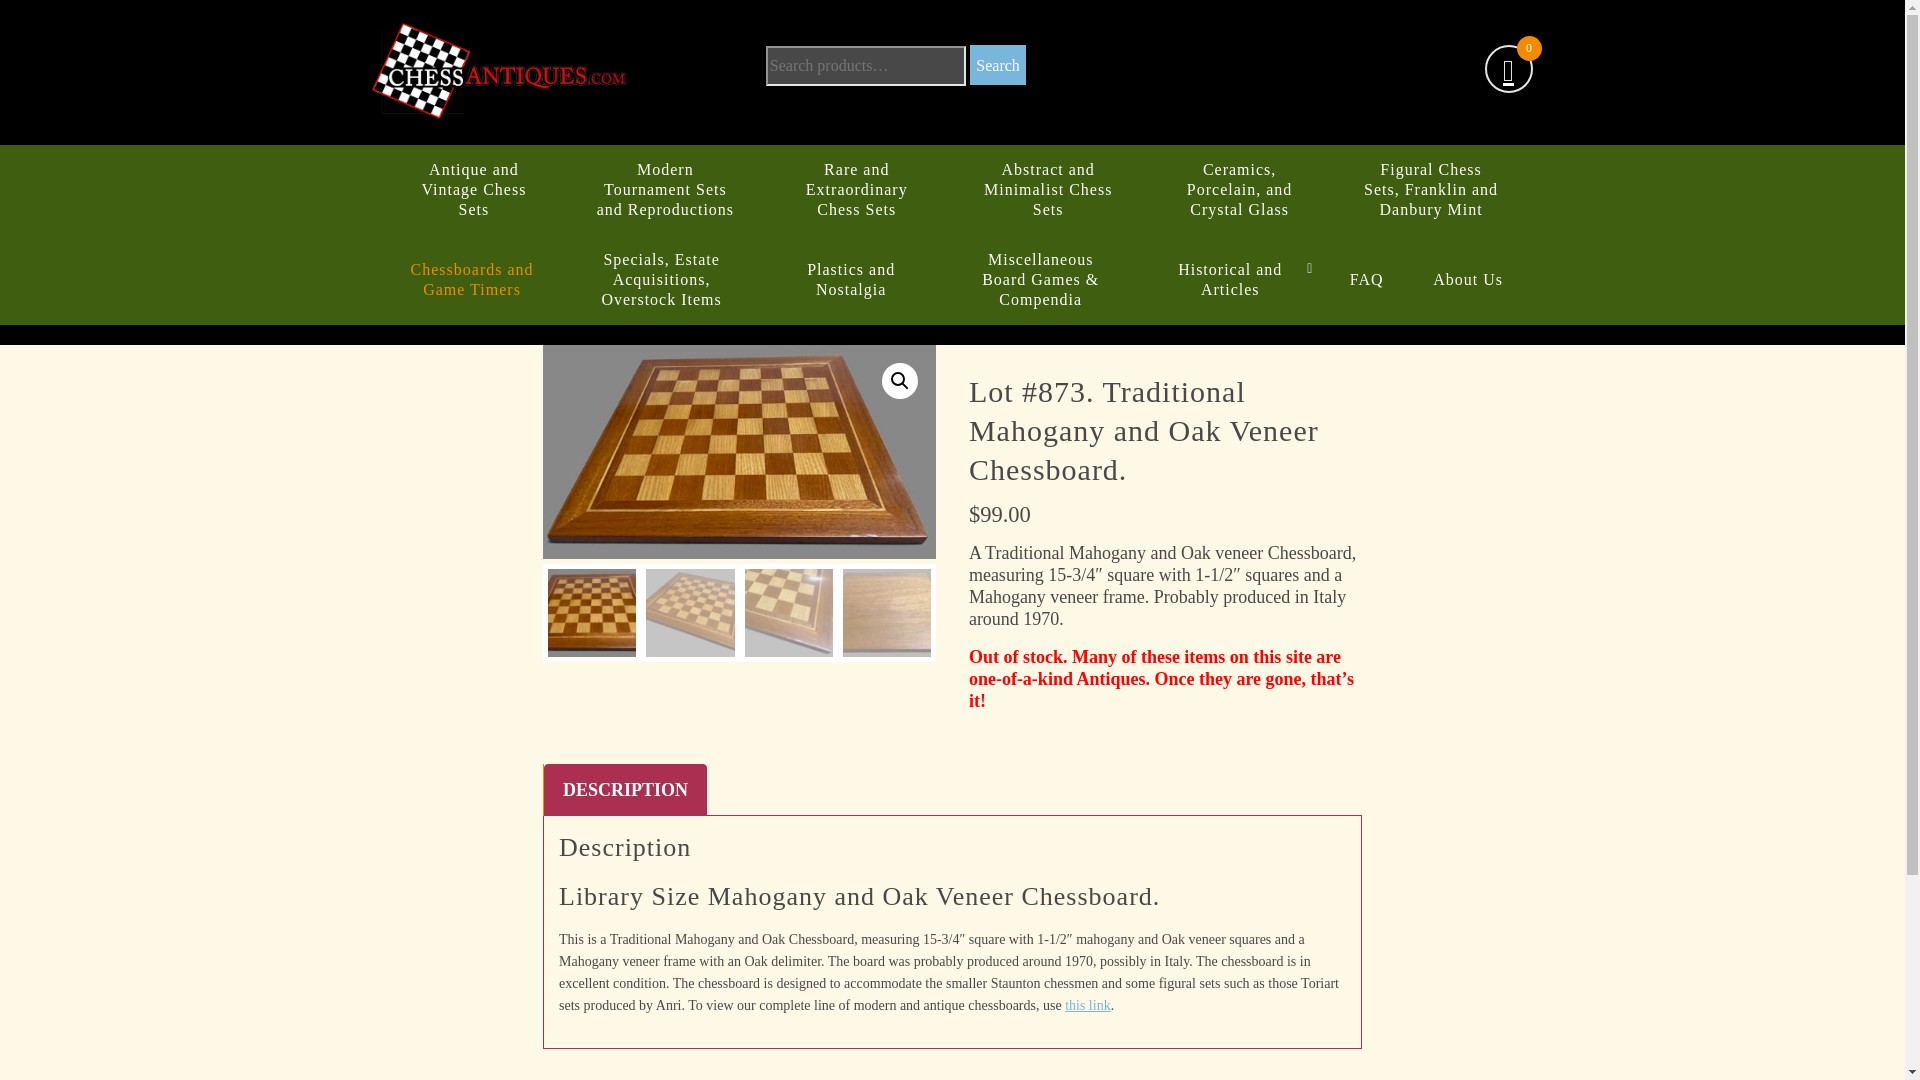 This screenshot has width=1920, height=1080. I want to click on Antique and Vintage Chess Sets, so click(474, 190).